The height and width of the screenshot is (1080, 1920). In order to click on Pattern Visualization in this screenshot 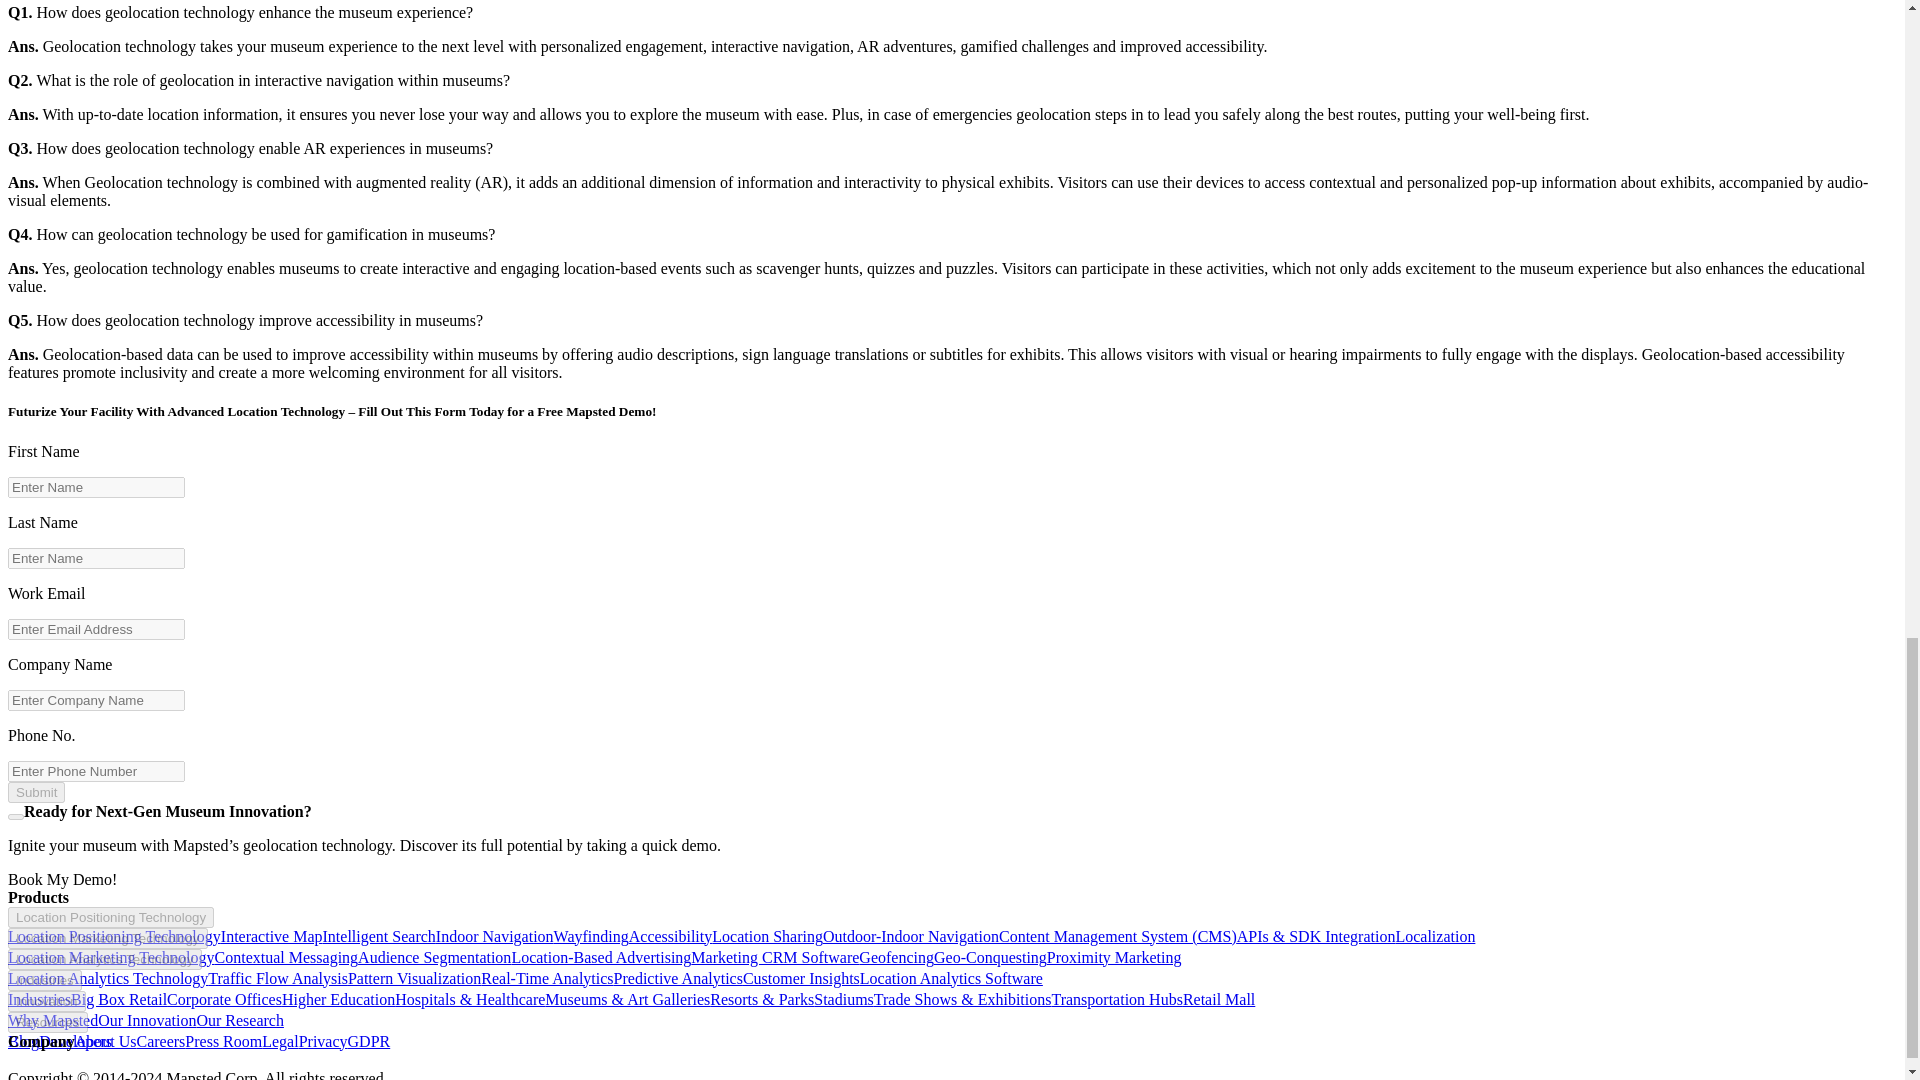, I will do `click(414, 978)`.